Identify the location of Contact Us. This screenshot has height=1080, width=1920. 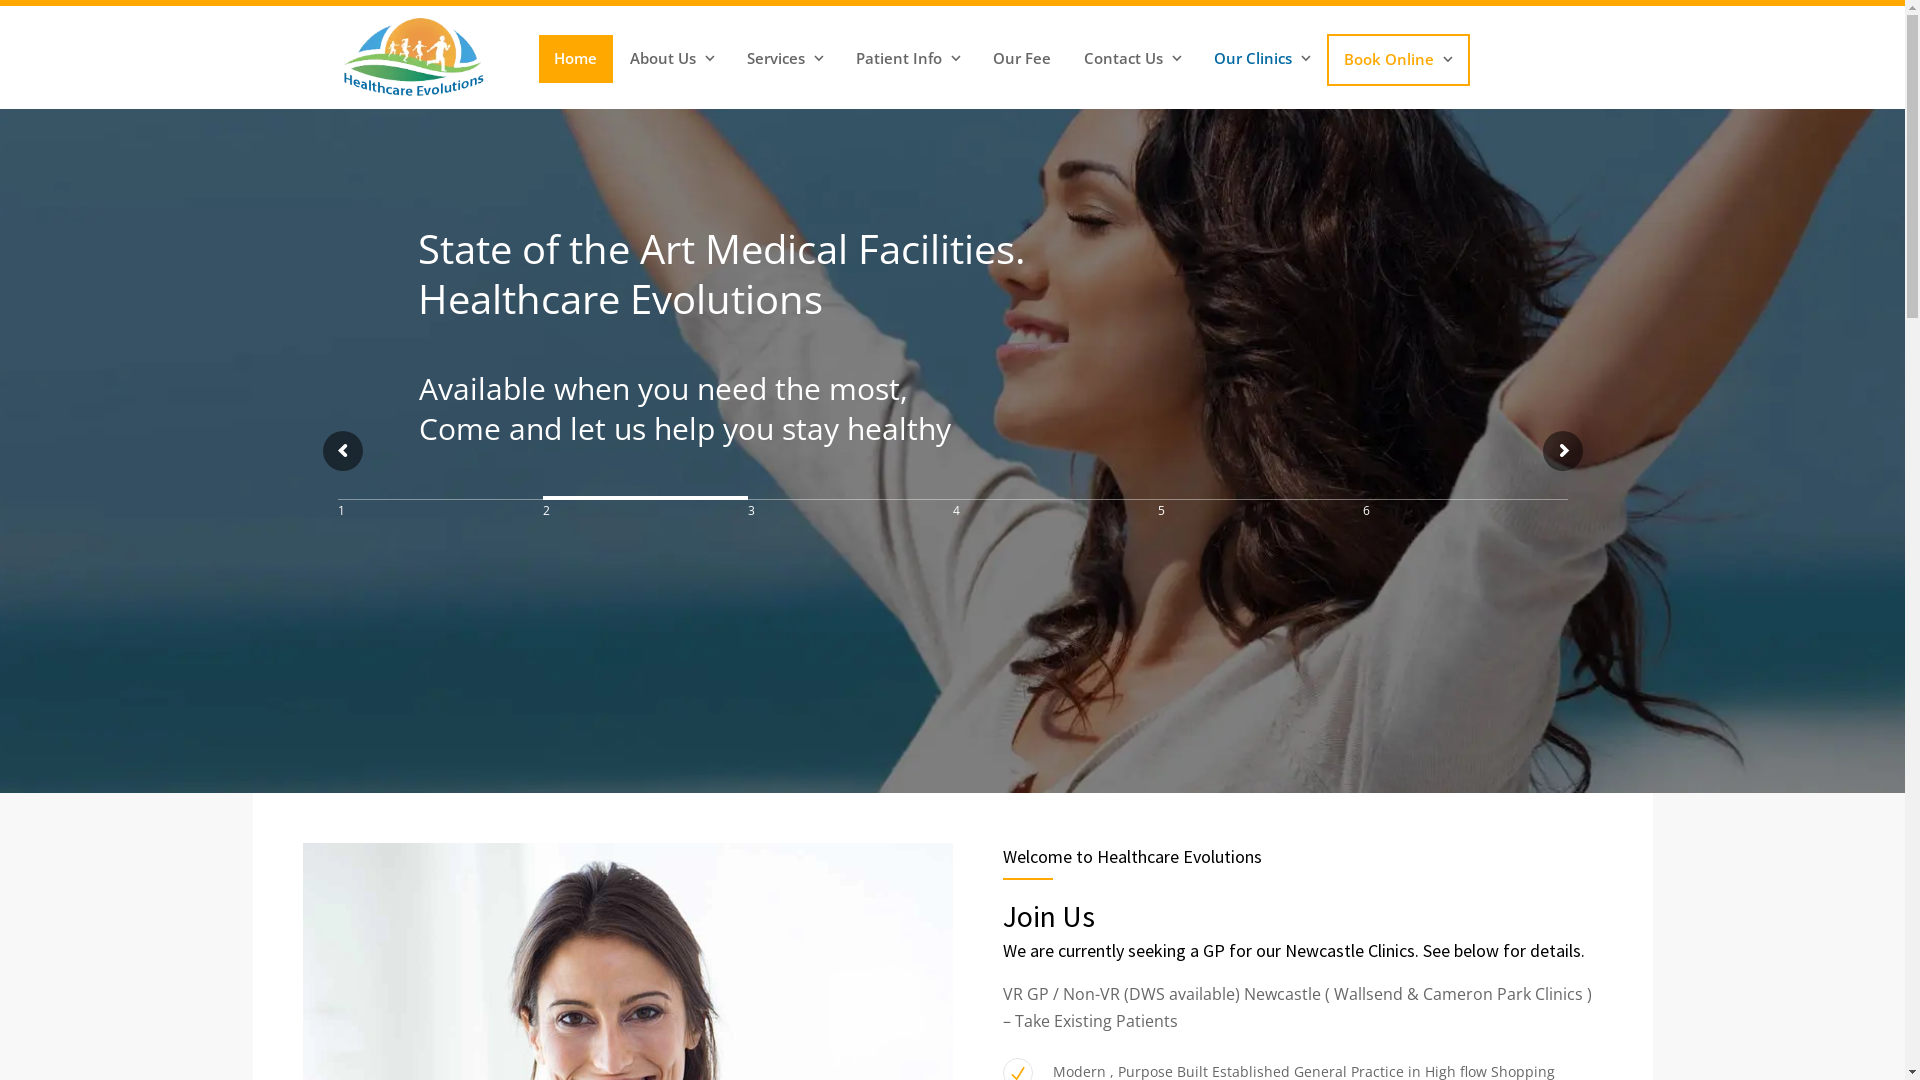
(1133, 59).